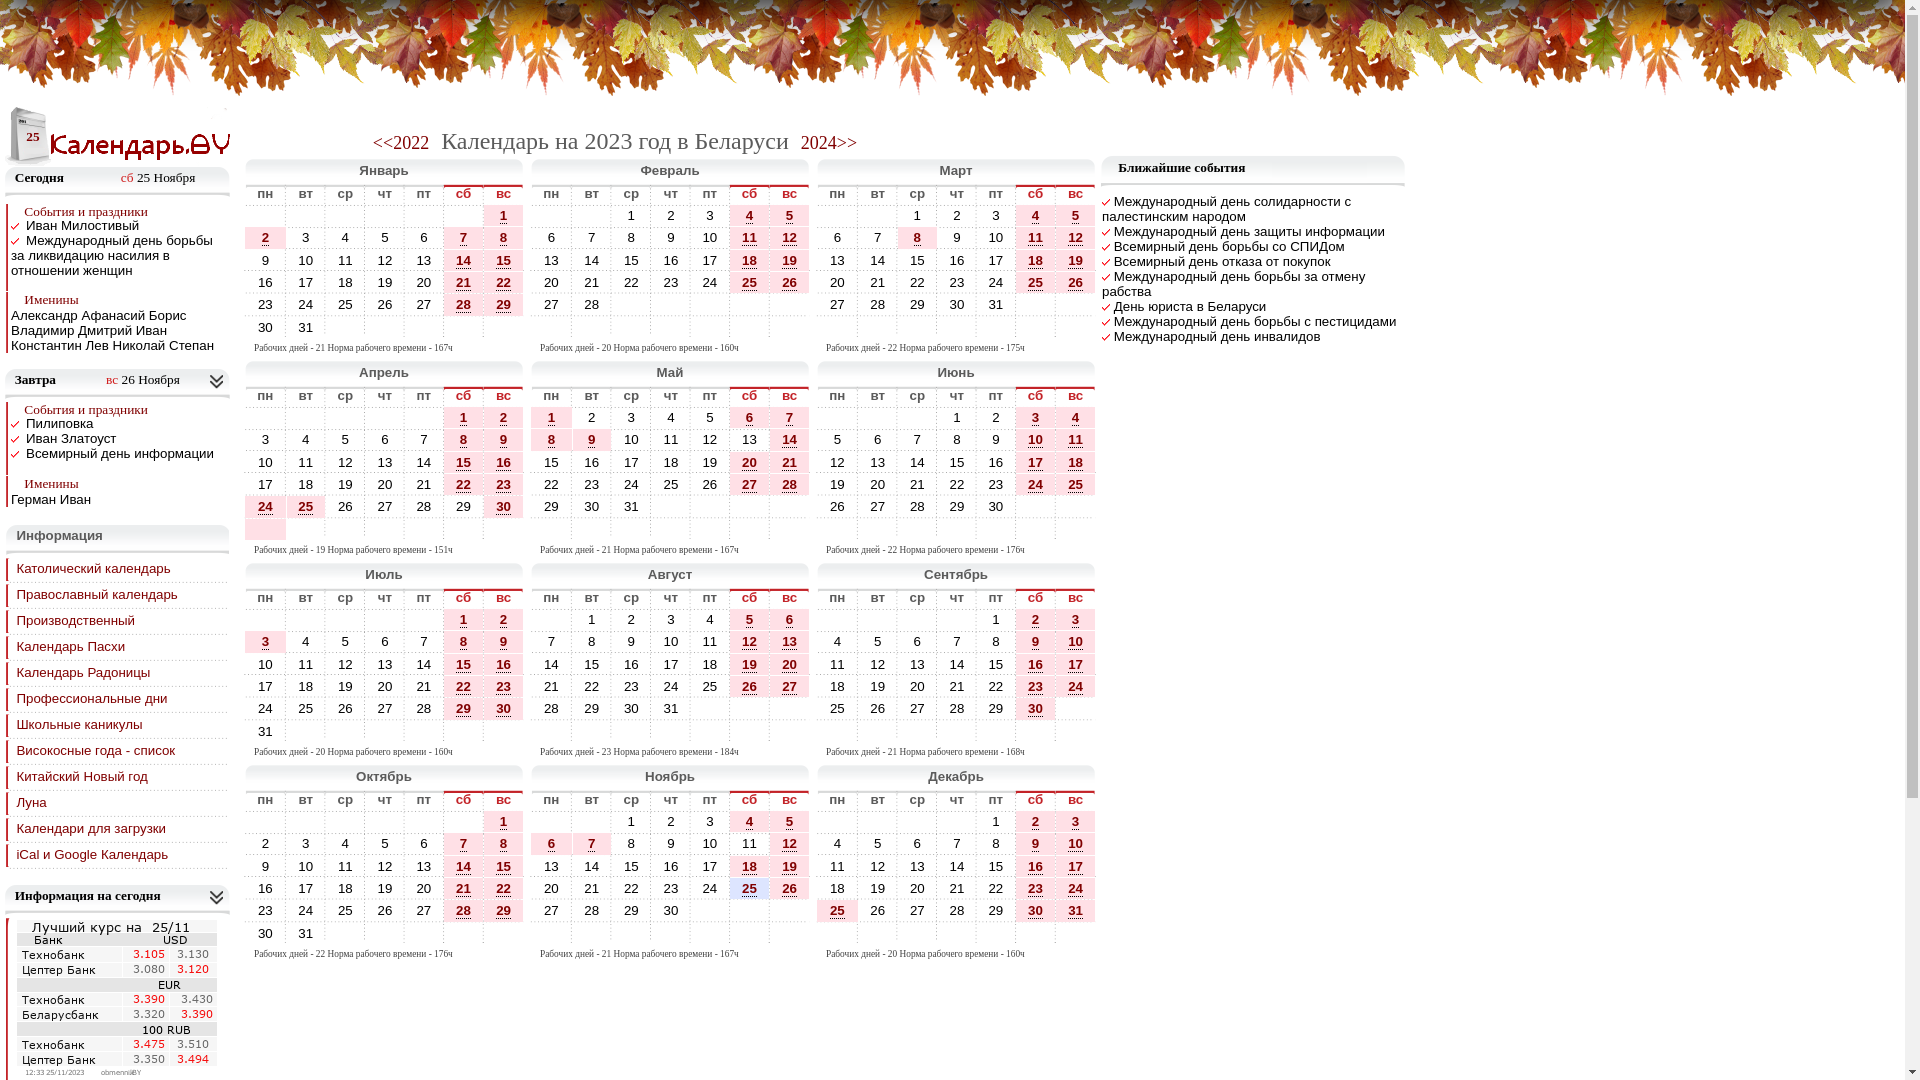 Image resolution: width=1920 pixels, height=1080 pixels. What do you see at coordinates (790, 283) in the screenshot?
I see `26` at bounding box center [790, 283].